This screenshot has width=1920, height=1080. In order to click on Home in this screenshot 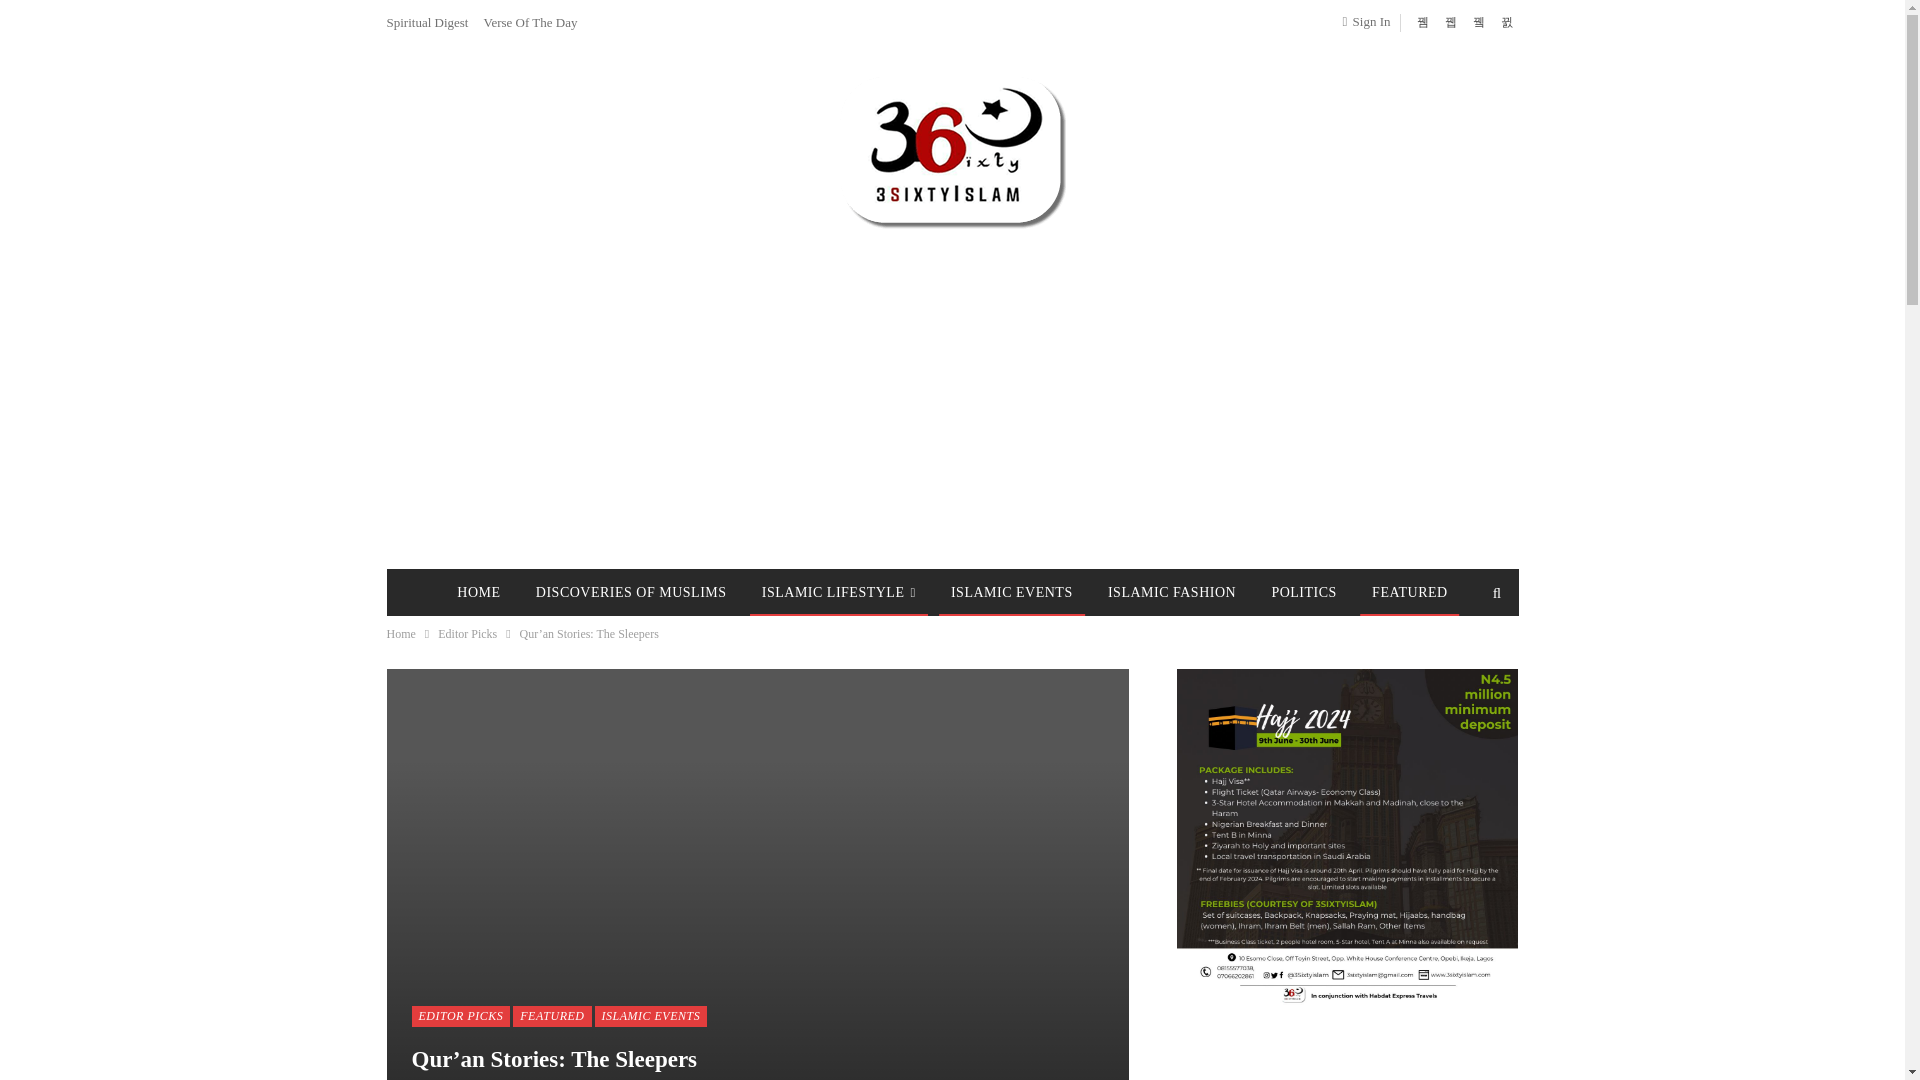, I will do `click(400, 634)`.